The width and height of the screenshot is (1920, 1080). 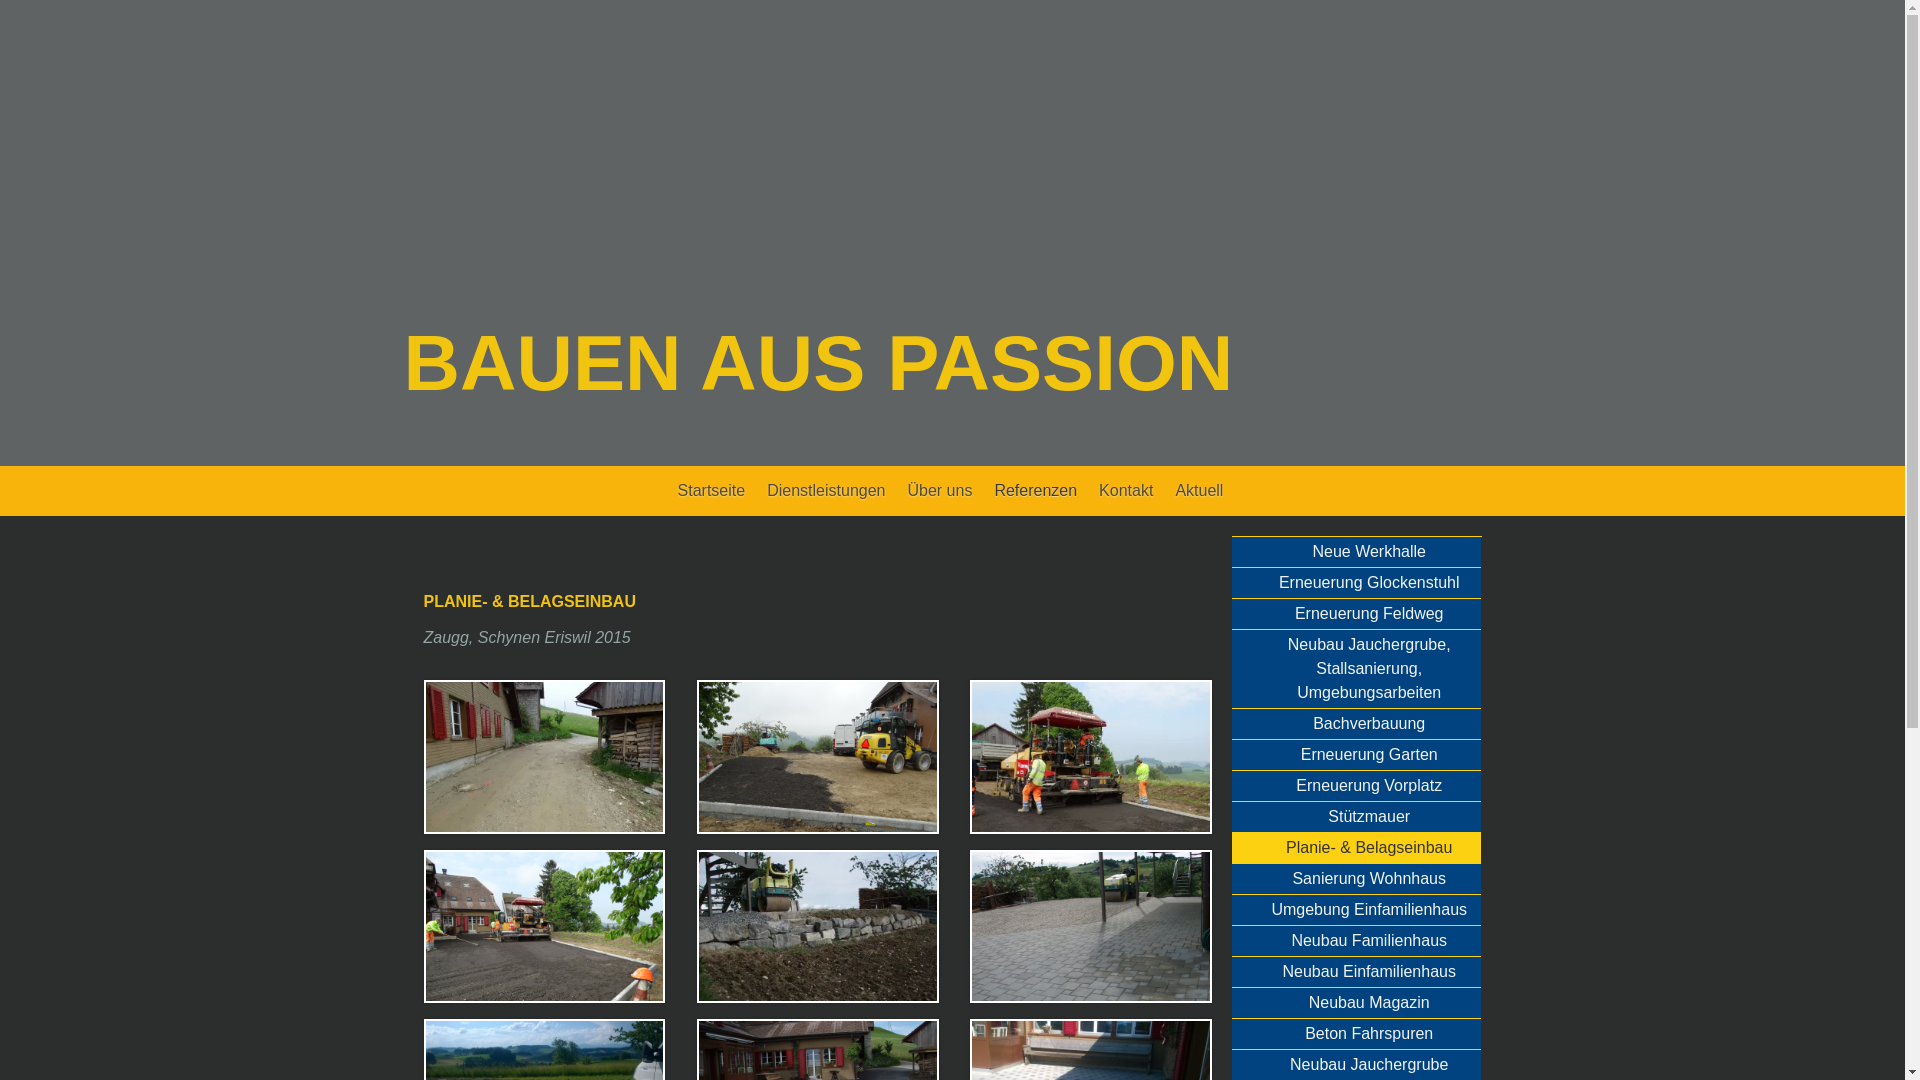 What do you see at coordinates (1356, 584) in the screenshot?
I see `Erneuerung Glockenstuhl` at bounding box center [1356, 584].